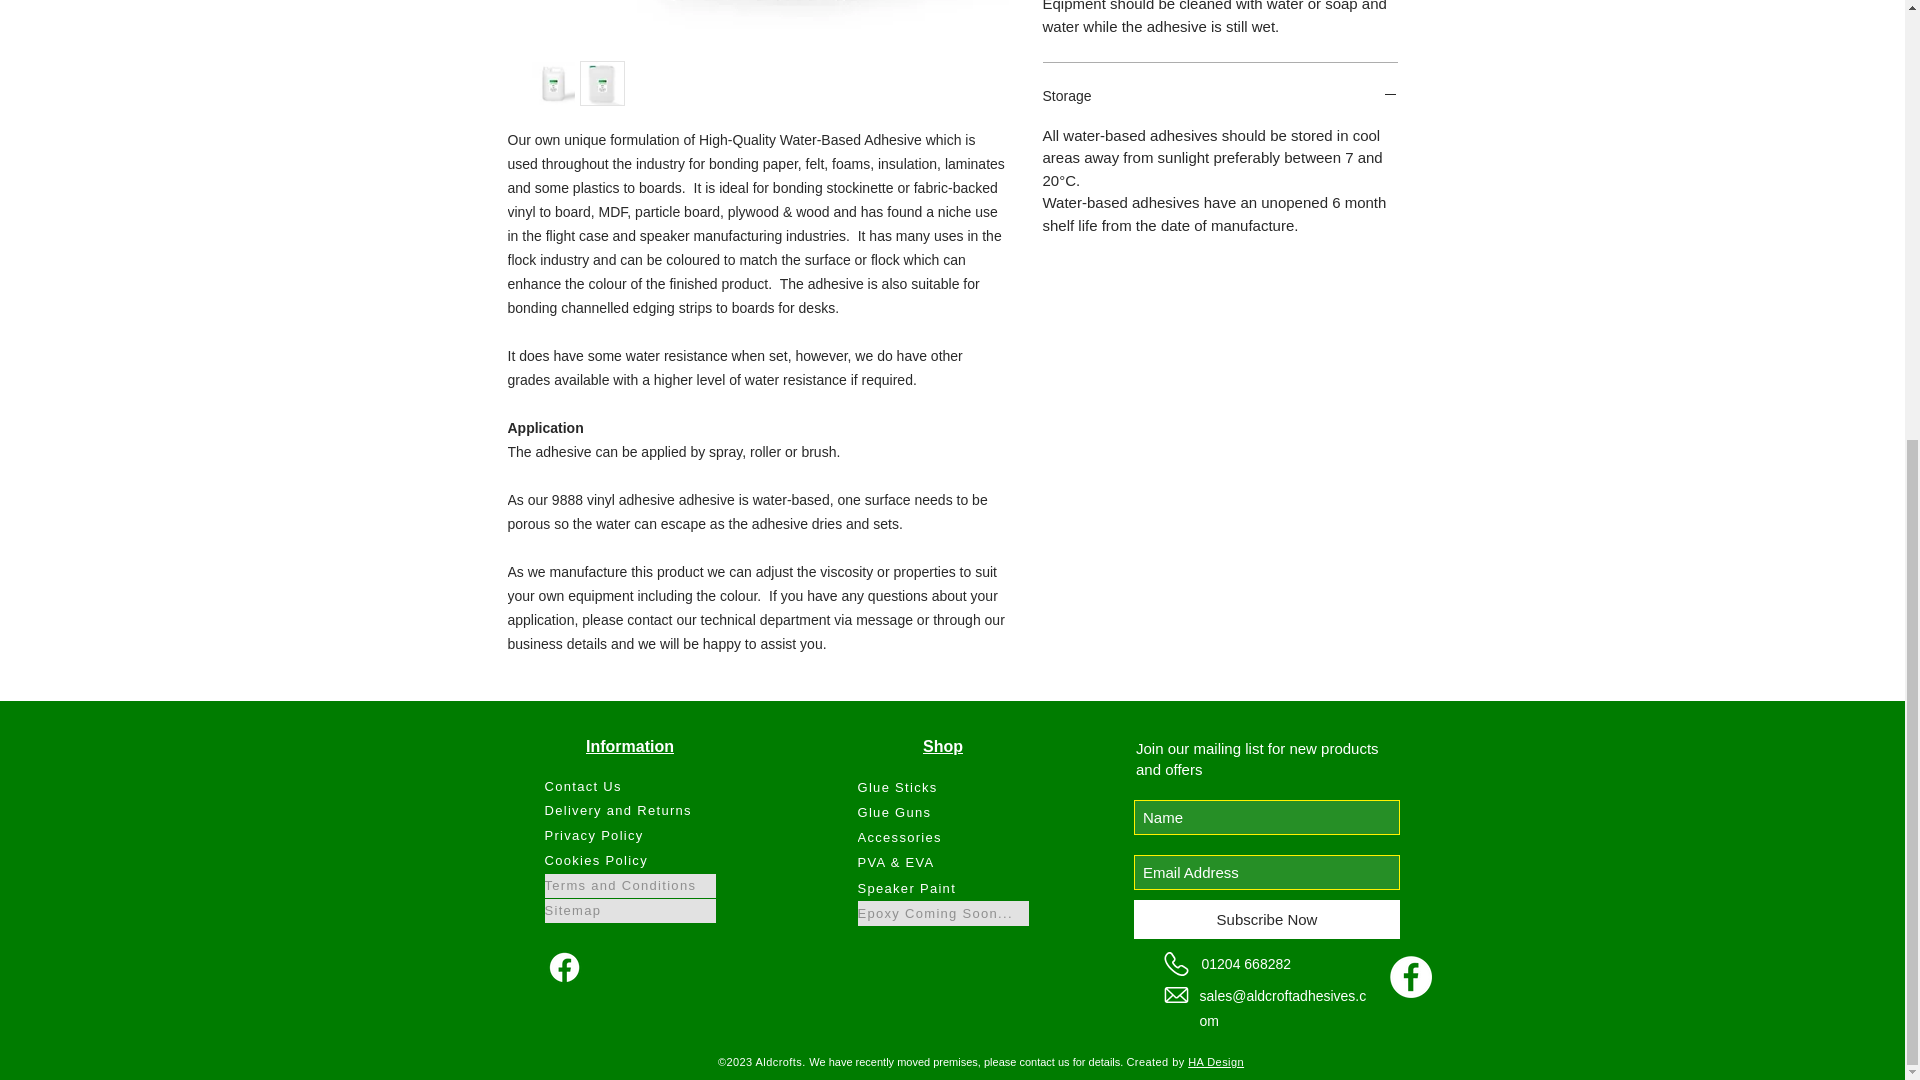  I want to click on Contact Us, so click(628, 787).